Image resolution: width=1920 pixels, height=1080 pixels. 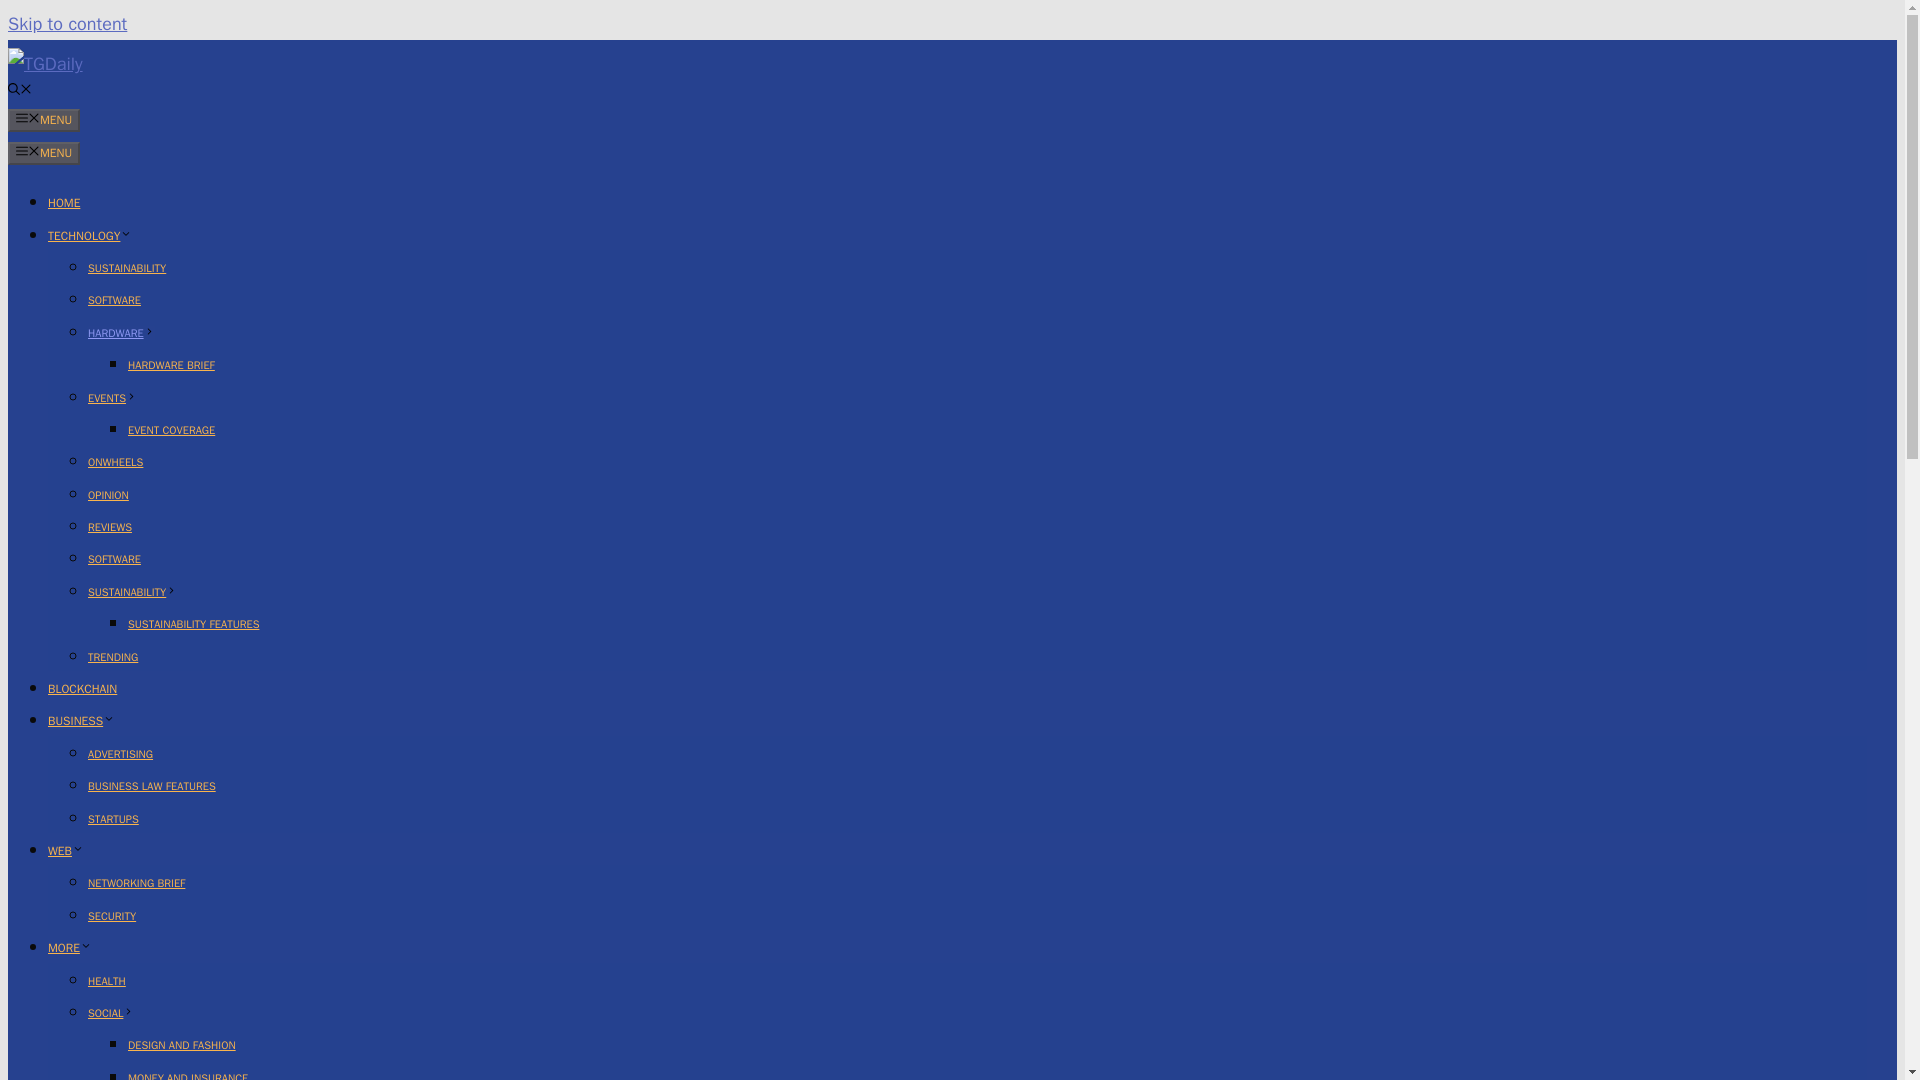 What do you see at coordinates (113, 657) in the screenshot?
I see `TRENDING` at bounding box center [113, 657].